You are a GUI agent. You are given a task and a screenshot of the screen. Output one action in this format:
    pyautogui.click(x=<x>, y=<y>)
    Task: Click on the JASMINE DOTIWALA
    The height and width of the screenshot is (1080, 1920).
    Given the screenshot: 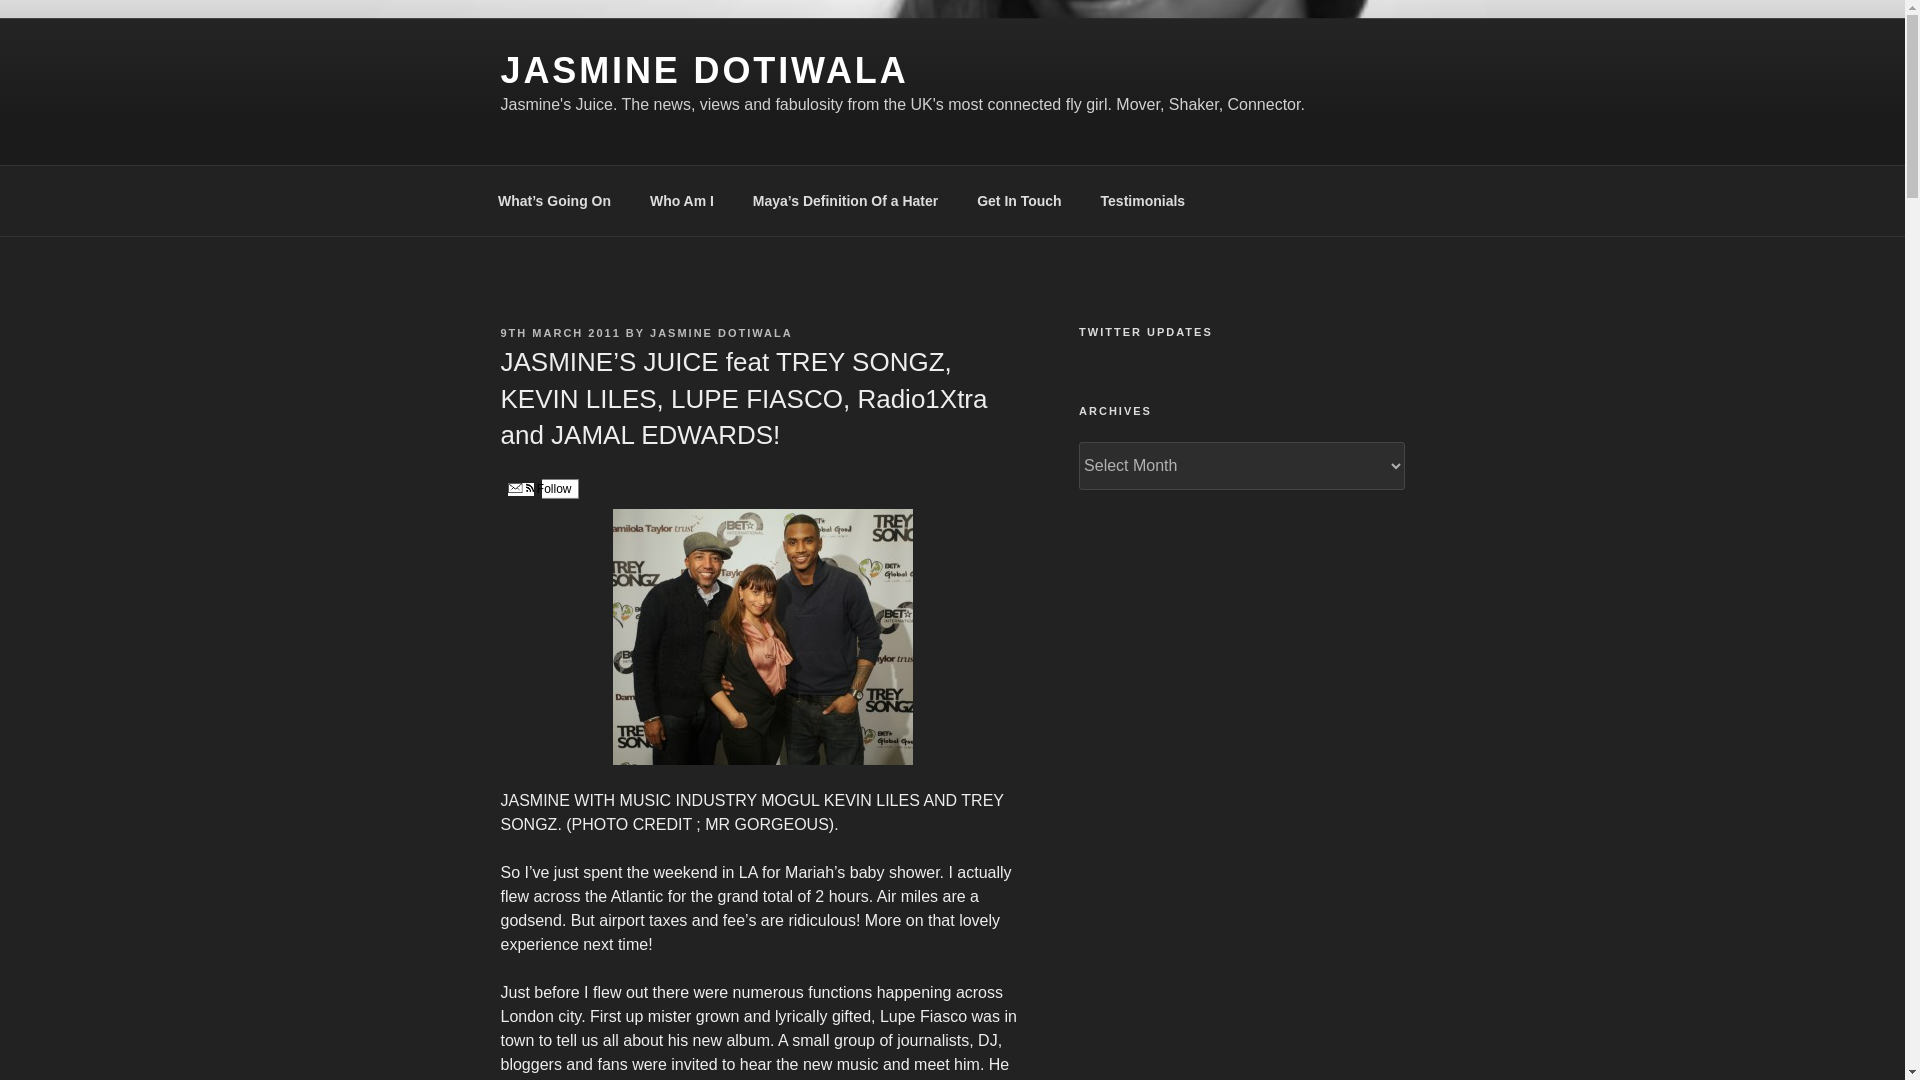 What is the action you would take?
    pyautogui.click(x=704, y=70)
    